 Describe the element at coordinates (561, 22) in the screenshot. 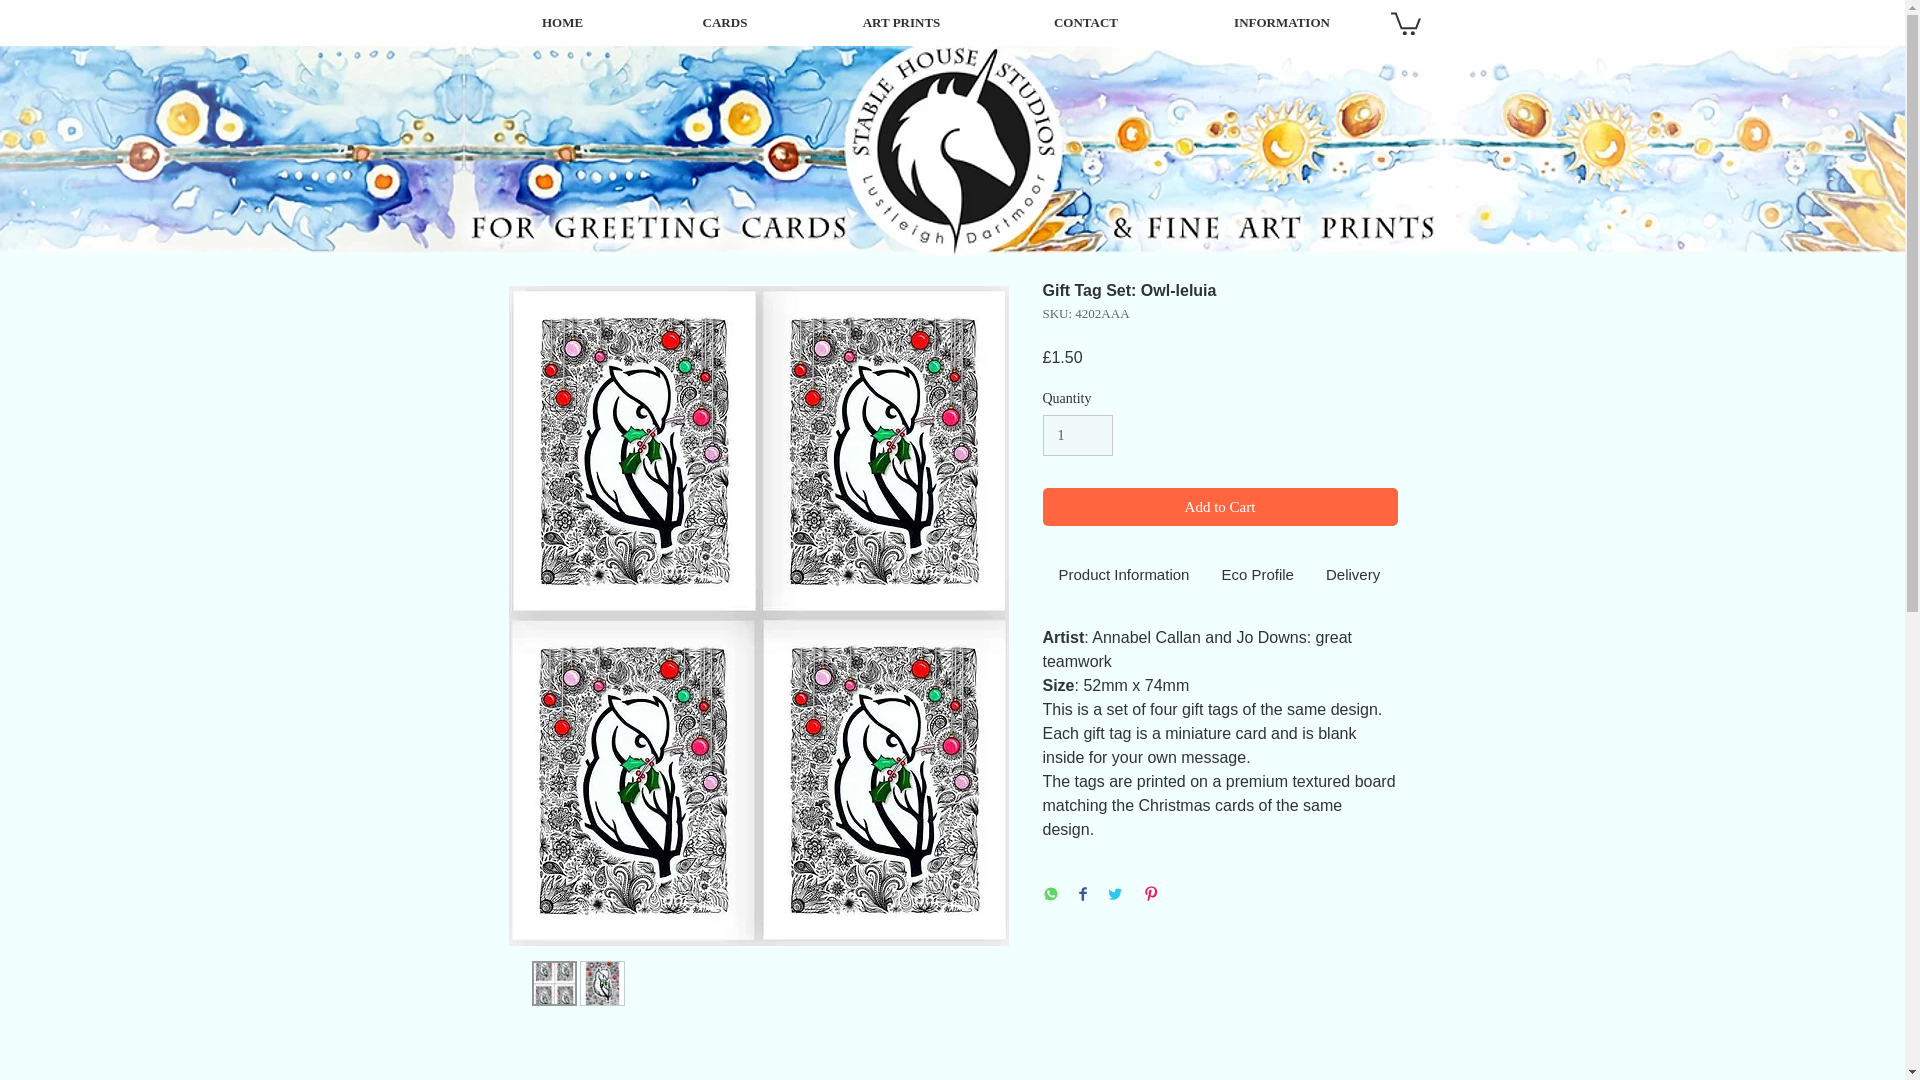

I see `HOME` at that location.